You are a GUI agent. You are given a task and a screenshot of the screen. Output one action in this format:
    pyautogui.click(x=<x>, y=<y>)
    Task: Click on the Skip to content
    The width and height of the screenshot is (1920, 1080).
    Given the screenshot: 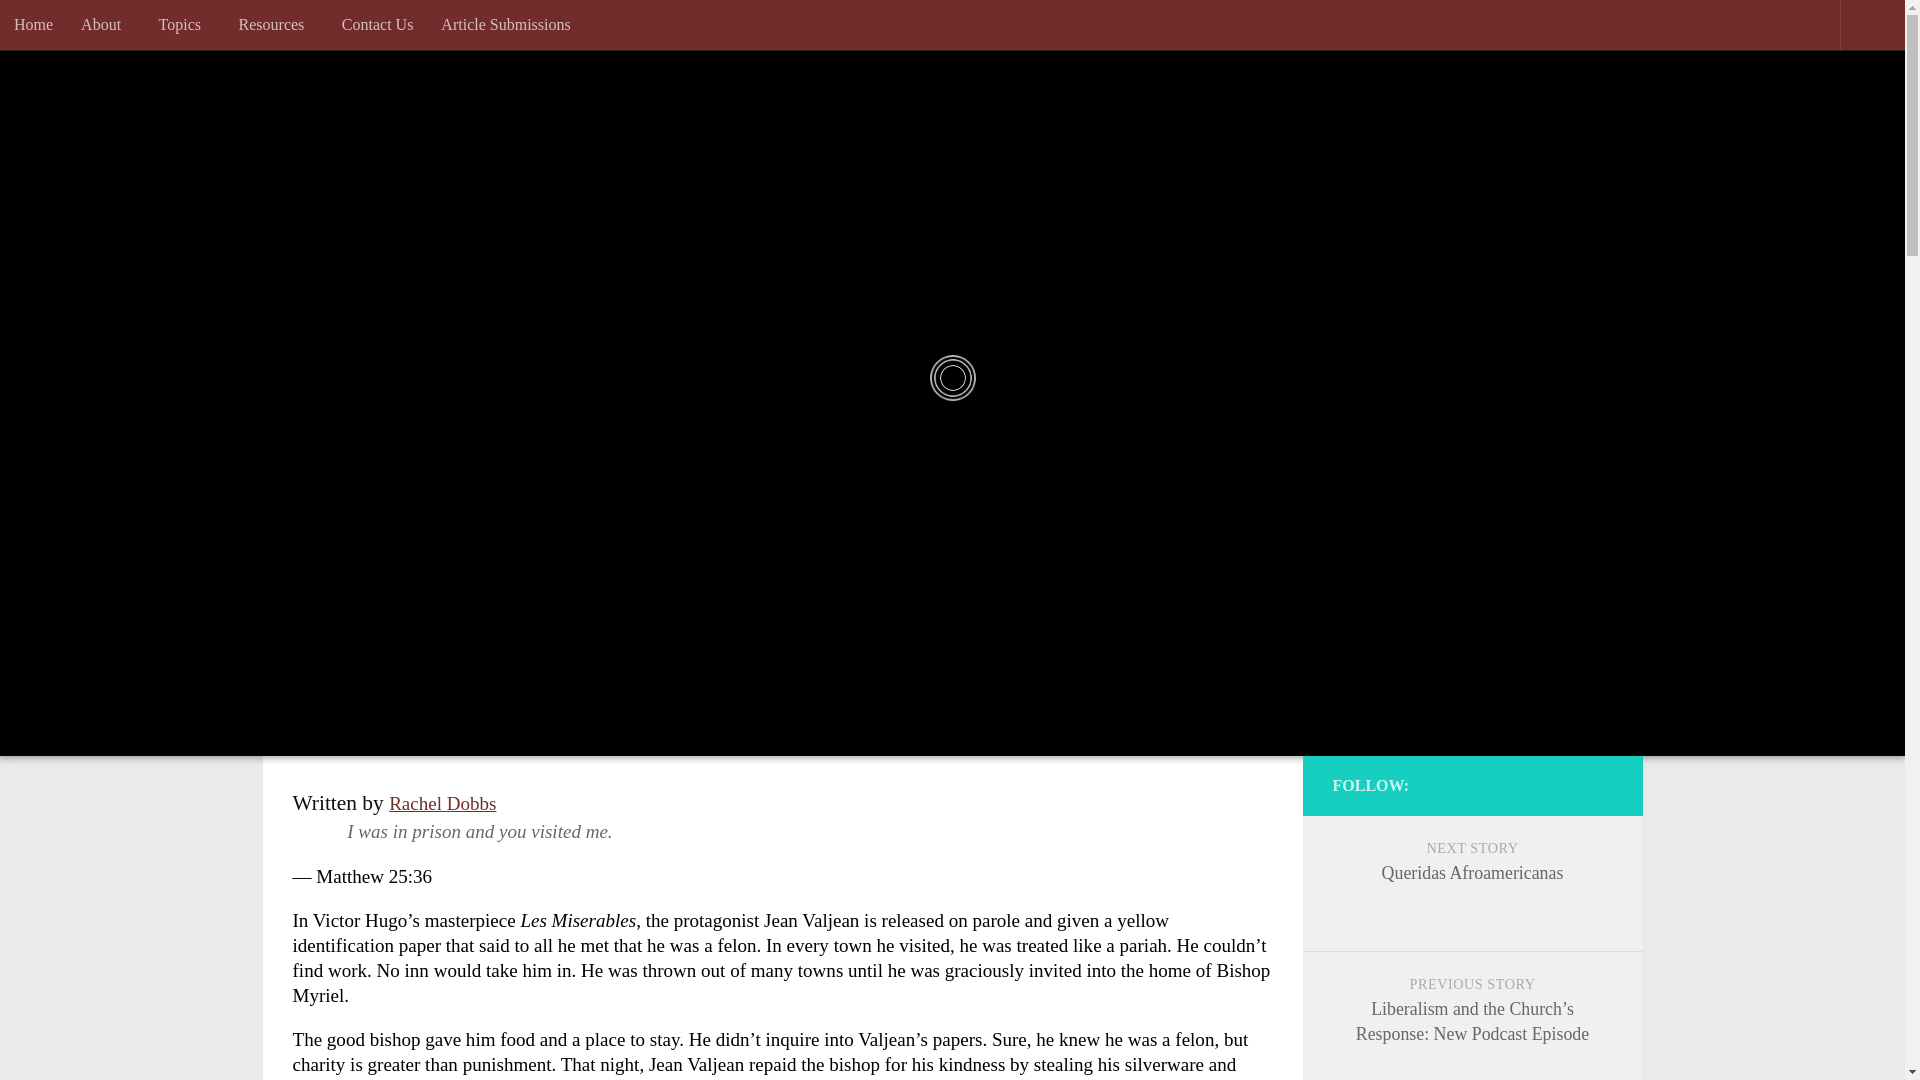 What is the action you would take?
    pyautogui.click(x=88, y=30)
    